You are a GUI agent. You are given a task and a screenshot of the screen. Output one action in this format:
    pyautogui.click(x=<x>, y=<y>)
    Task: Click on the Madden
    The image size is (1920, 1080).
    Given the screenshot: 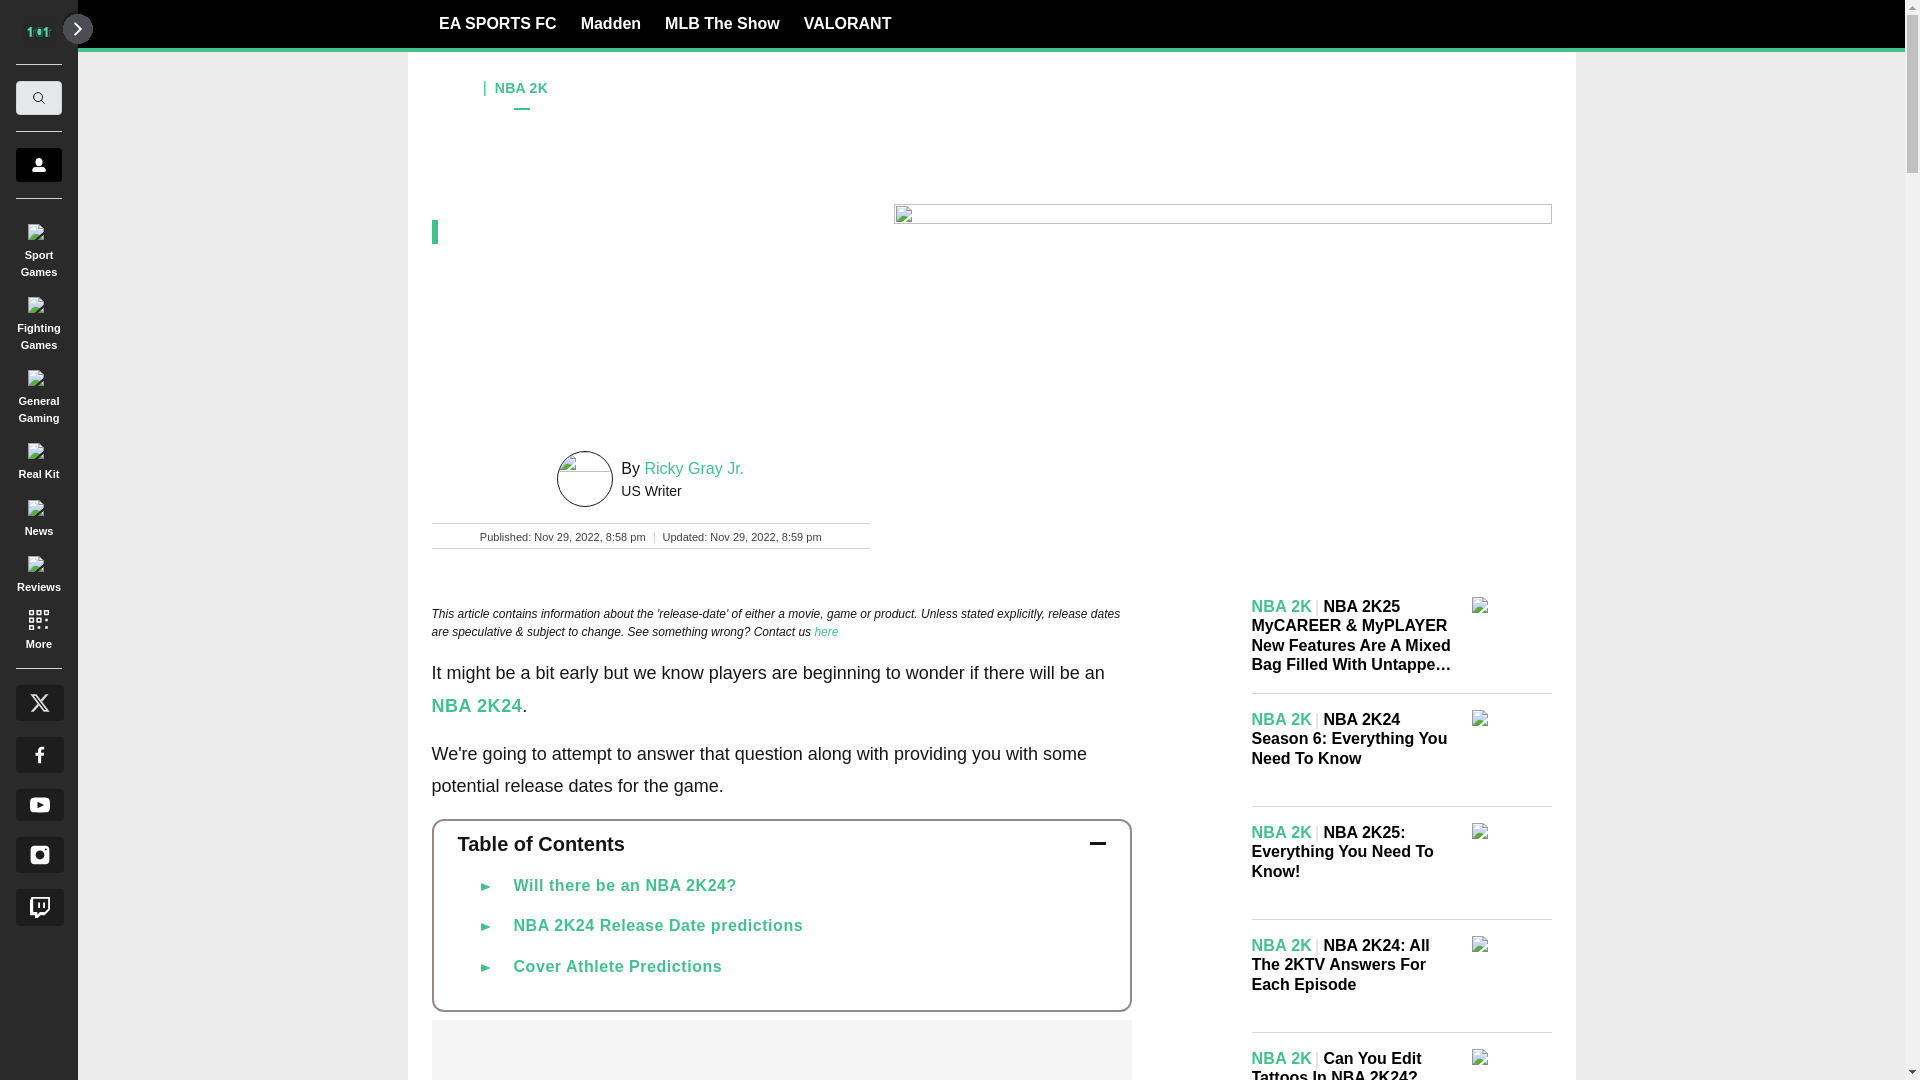 What is the action you would take?
    pyautogui.click(x=611, y=23)
    